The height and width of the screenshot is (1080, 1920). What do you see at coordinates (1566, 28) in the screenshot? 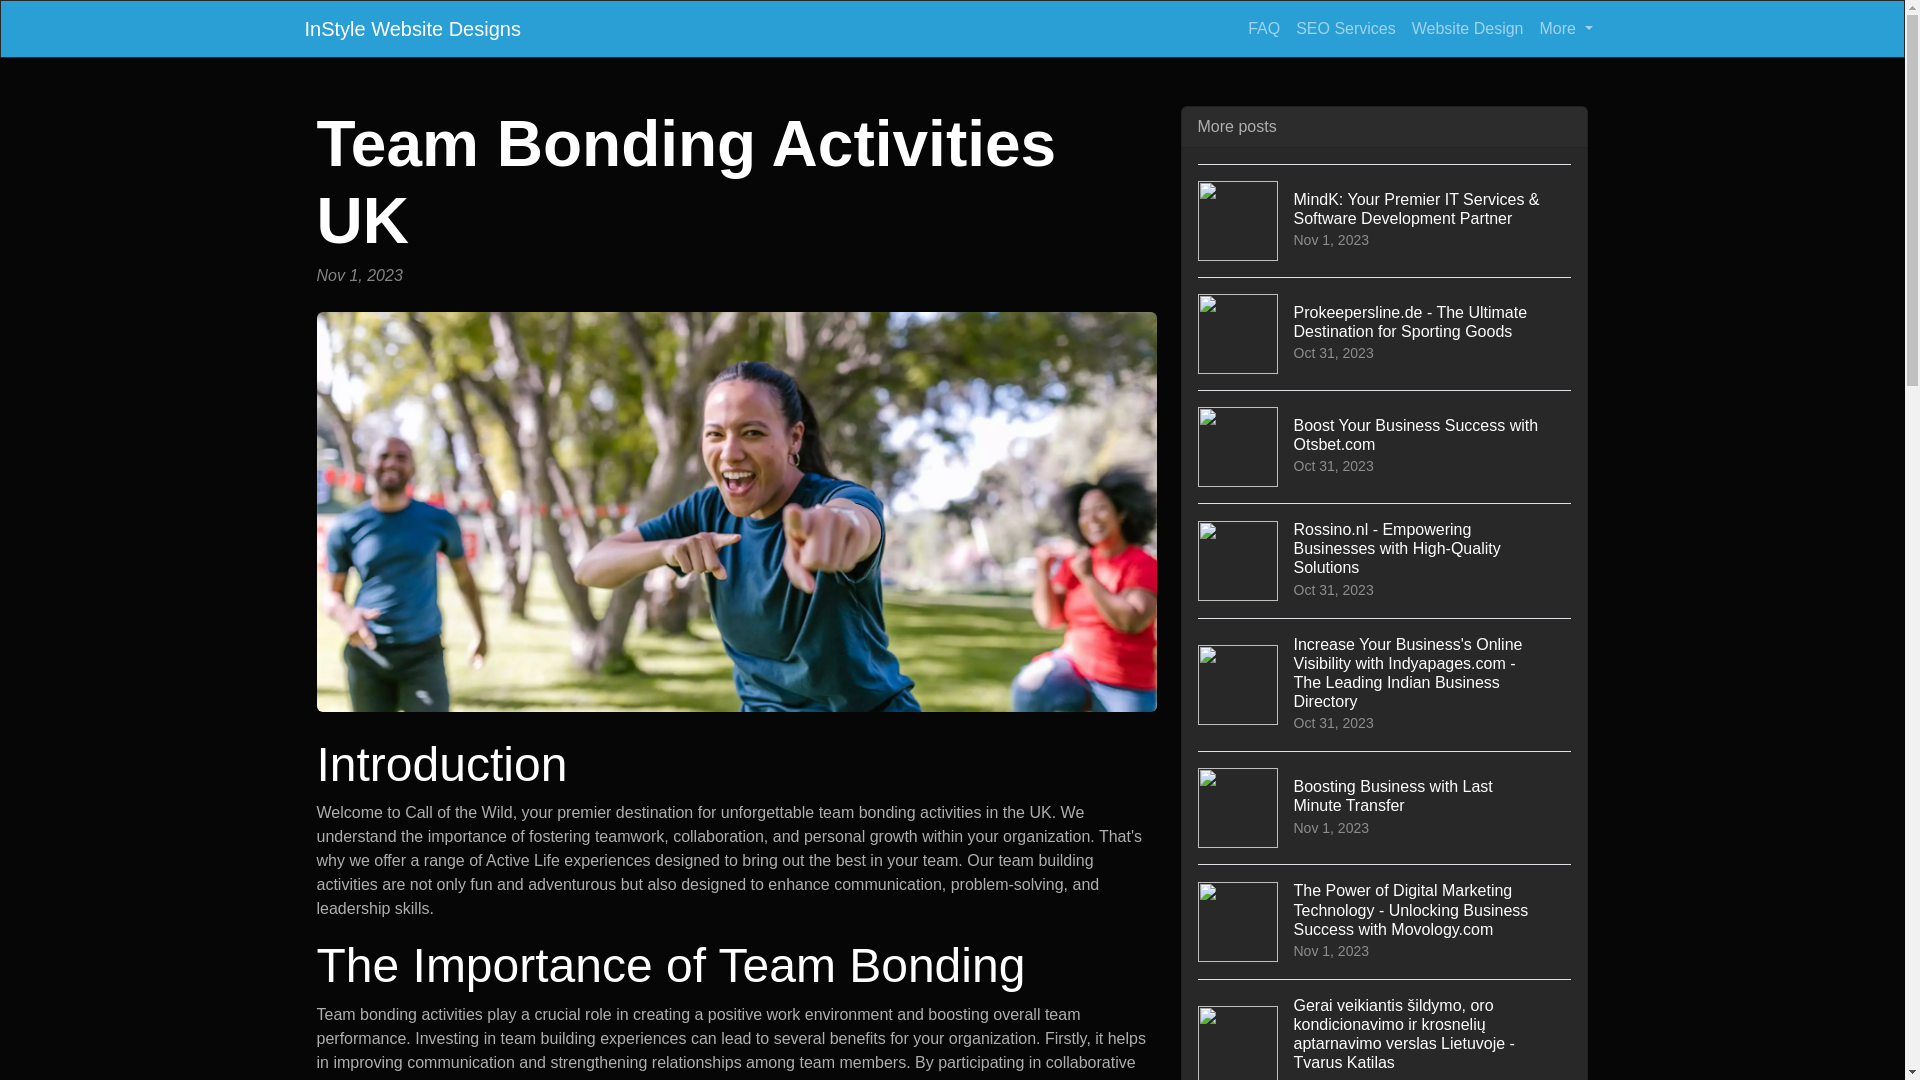
I see `Website Design` at bounding box center [1566, 28].